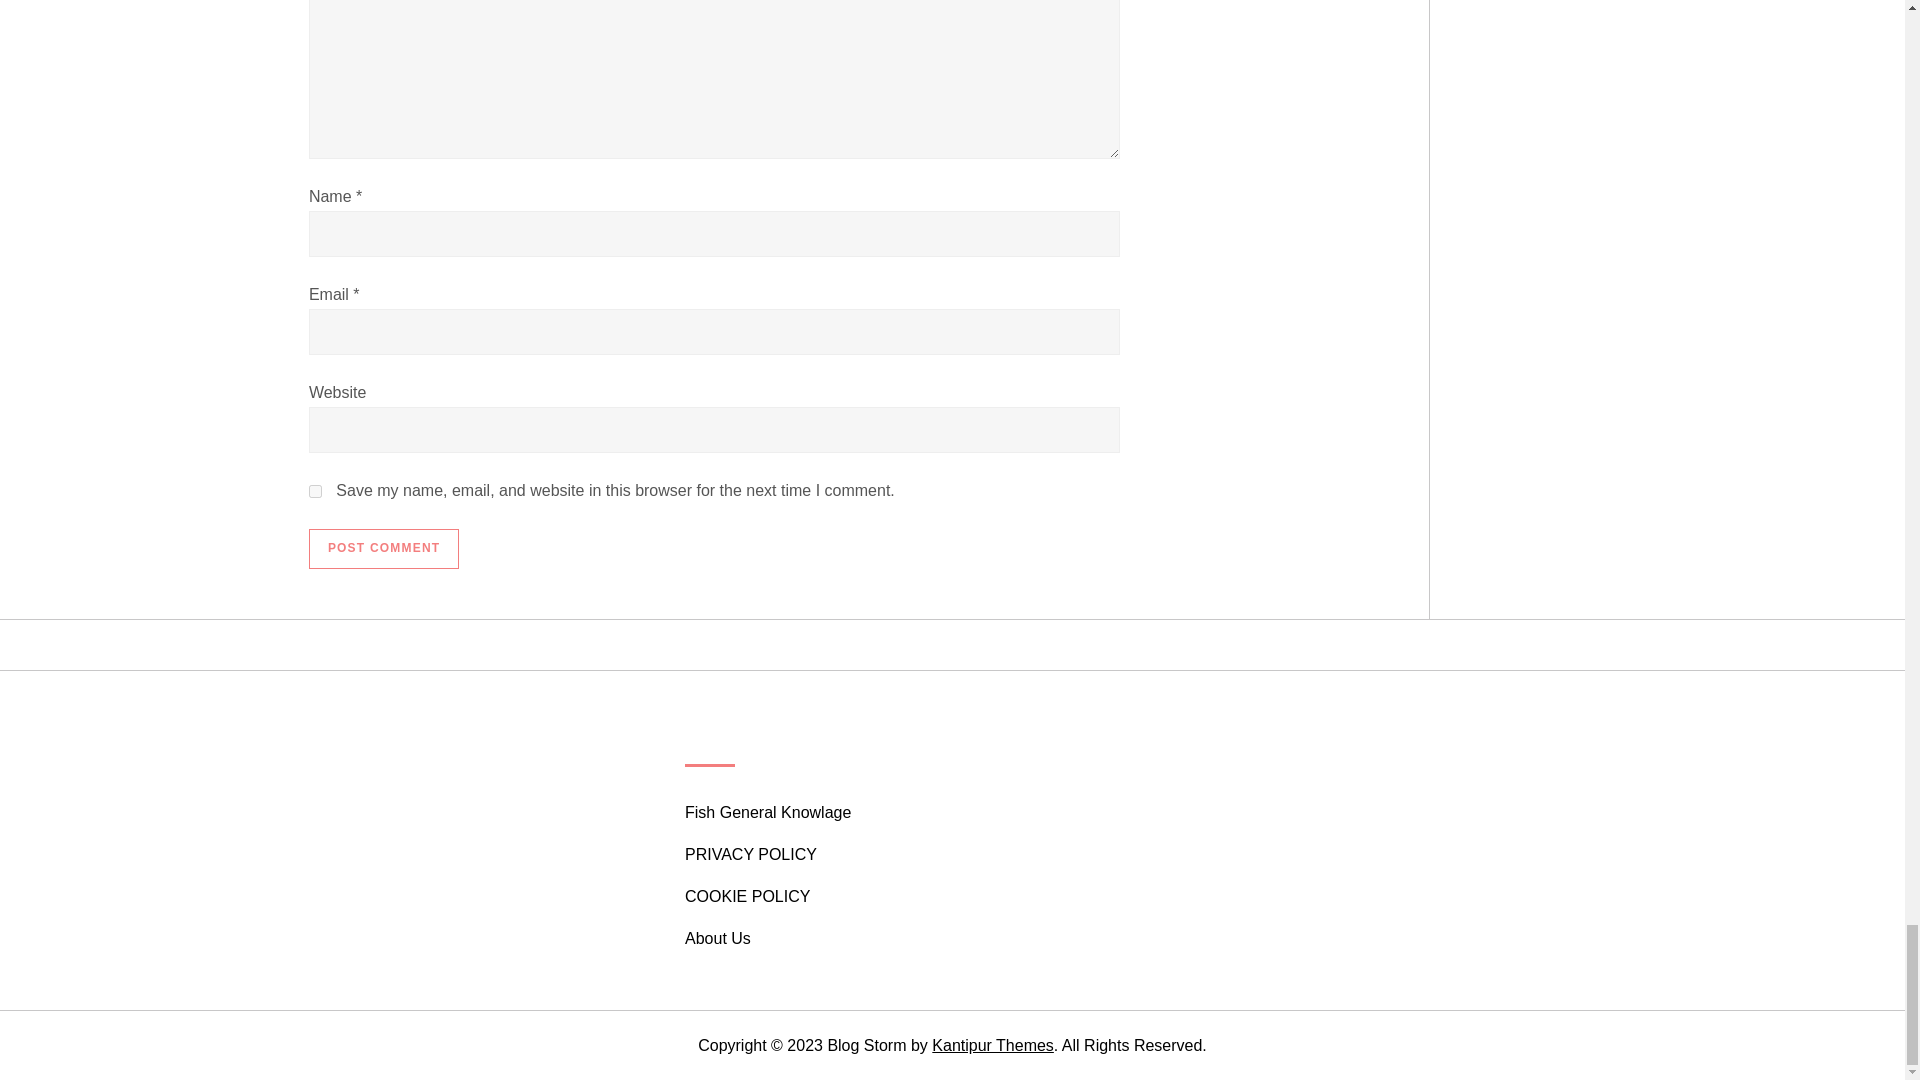 Image resolution: width=1920 pixels, height=1080 pixels. What do you see at coordinates (384, 549) in the screenshot?
I see `Post Comment` at bounding box center [384, 549].